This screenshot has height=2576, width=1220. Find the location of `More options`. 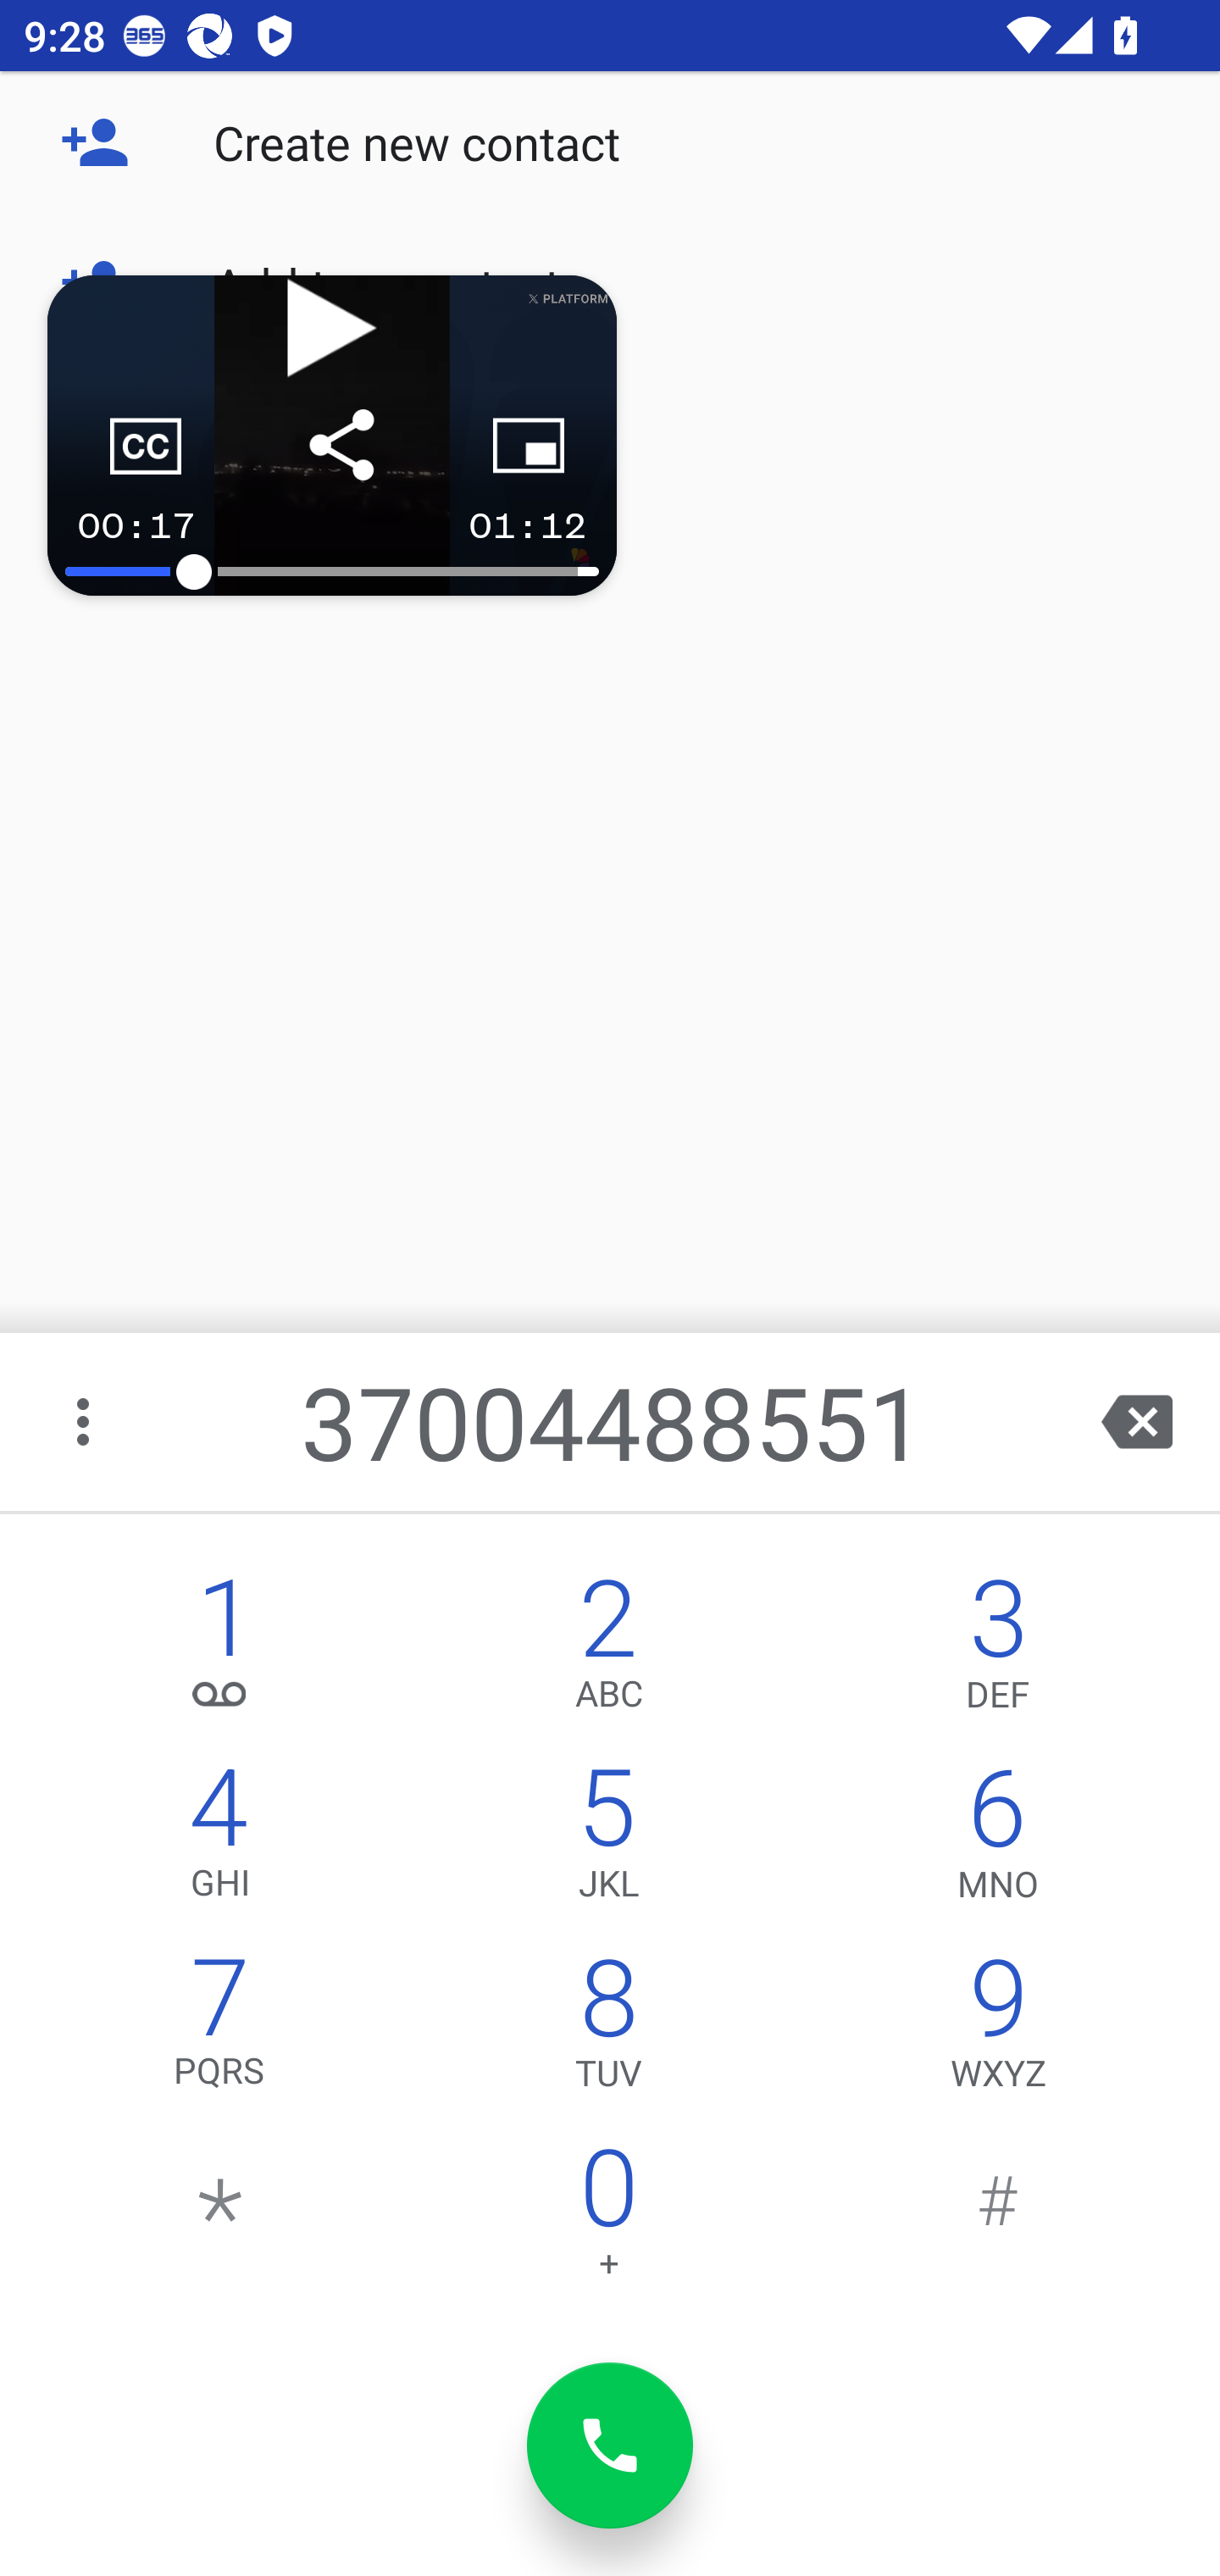

More options is located at coordinates (86, 1422).